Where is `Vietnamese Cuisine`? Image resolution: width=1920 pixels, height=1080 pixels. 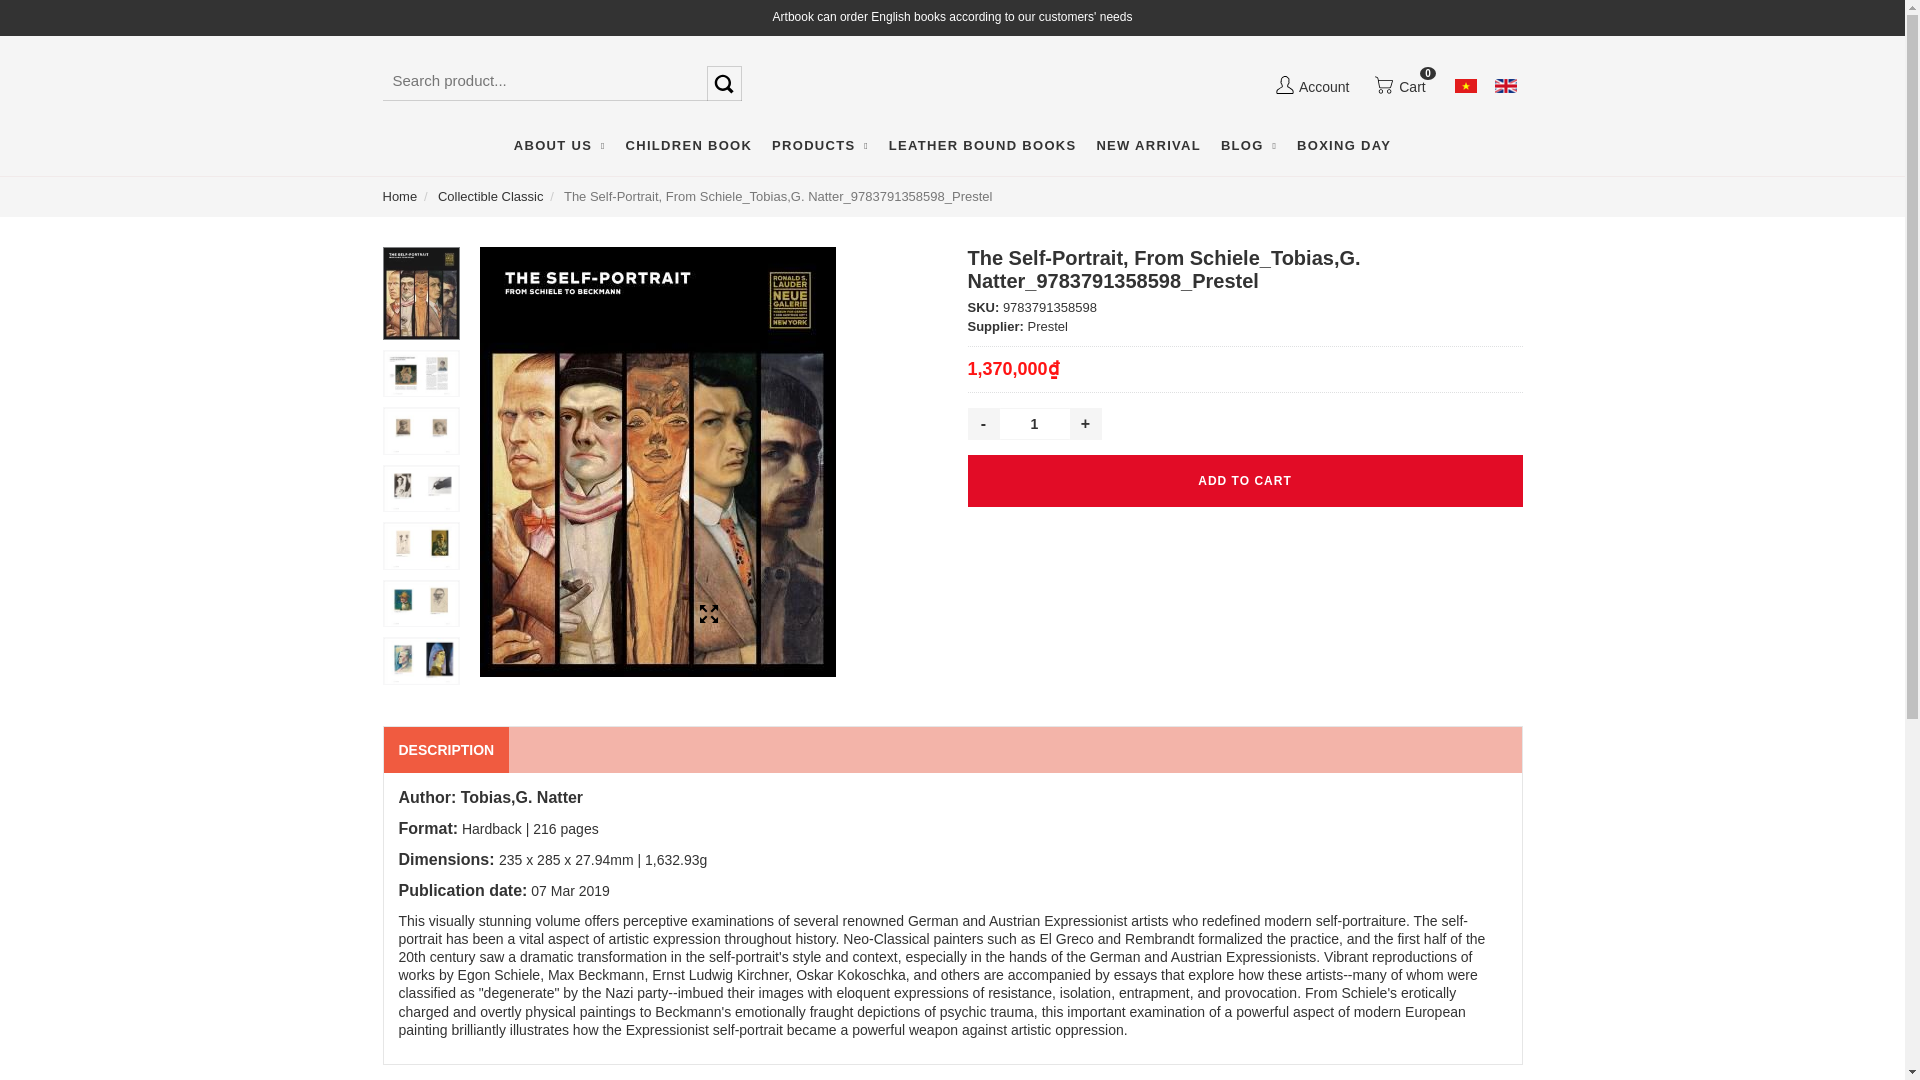 Vietnamese Cuisine is located at coordinates (996, 203).